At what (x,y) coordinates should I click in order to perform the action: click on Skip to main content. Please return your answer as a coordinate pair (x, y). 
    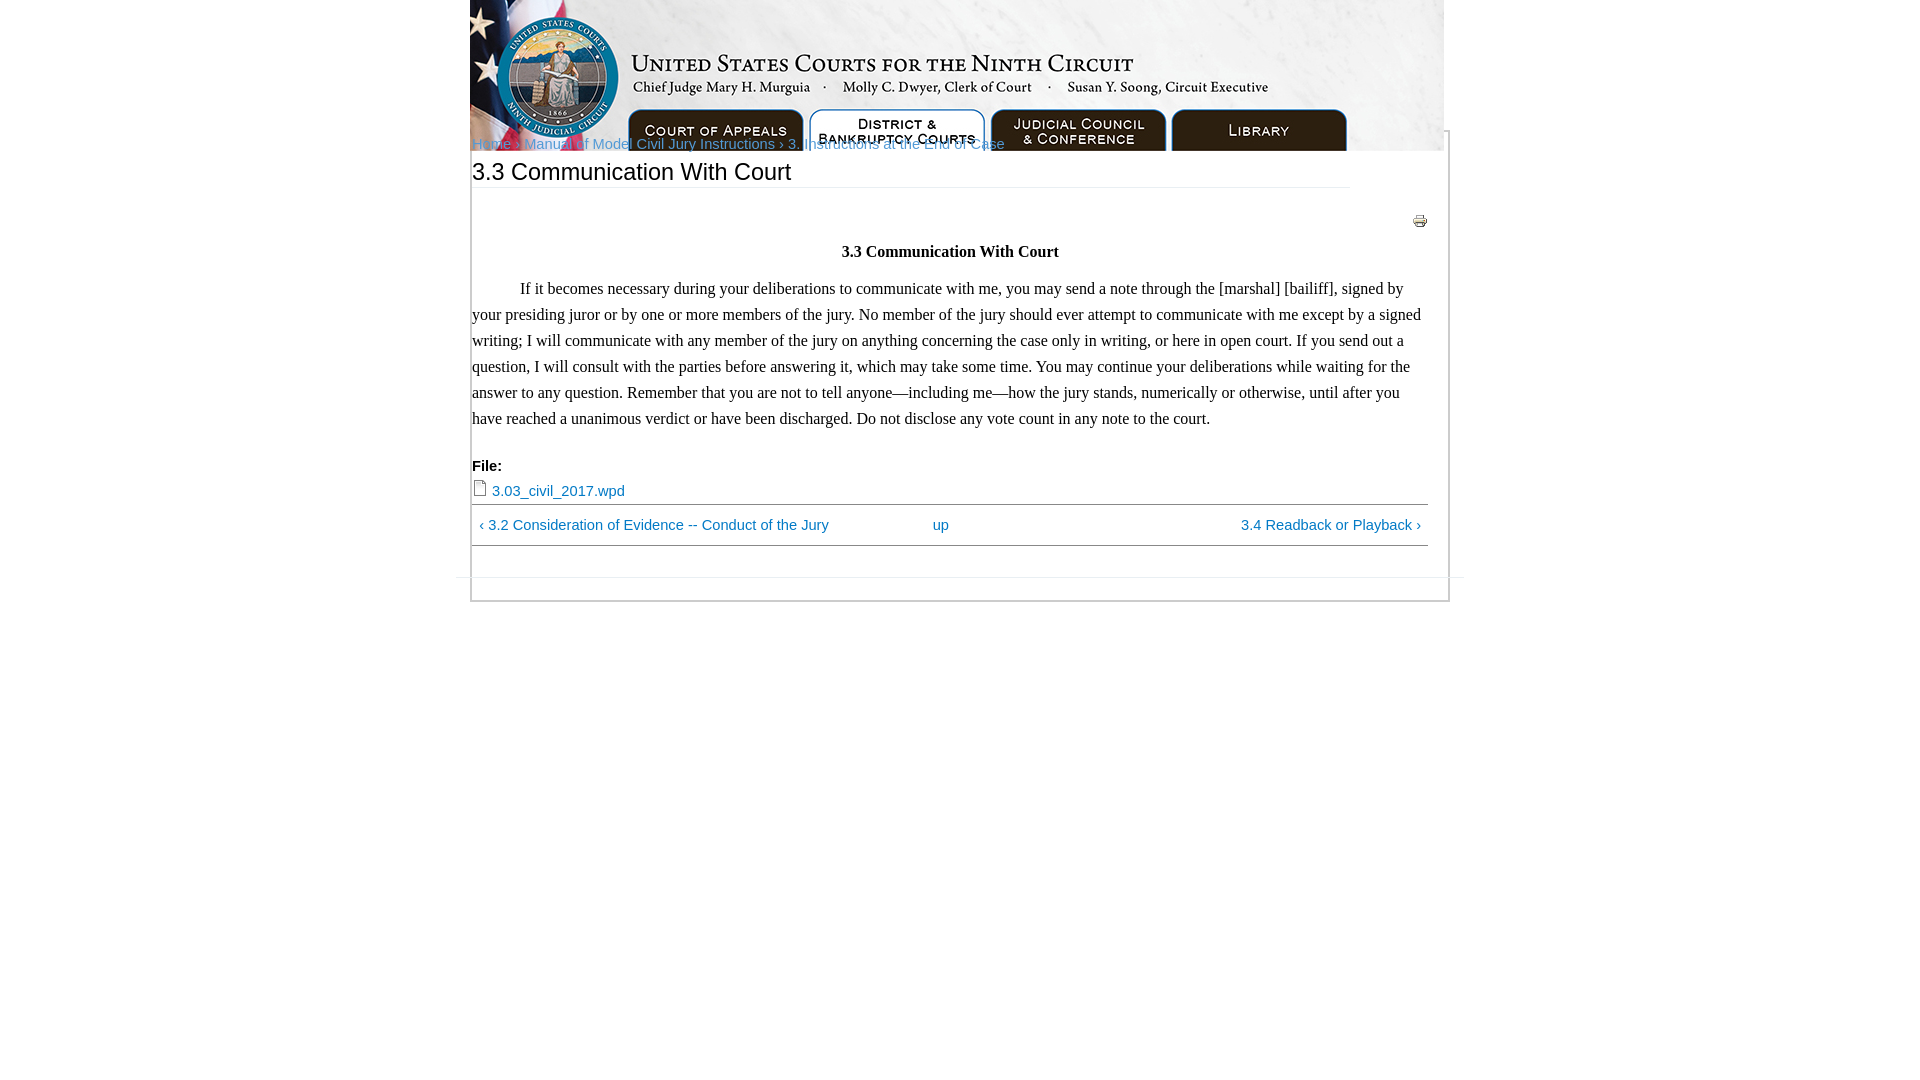
    Looking at the image, I should click on (916, 4).